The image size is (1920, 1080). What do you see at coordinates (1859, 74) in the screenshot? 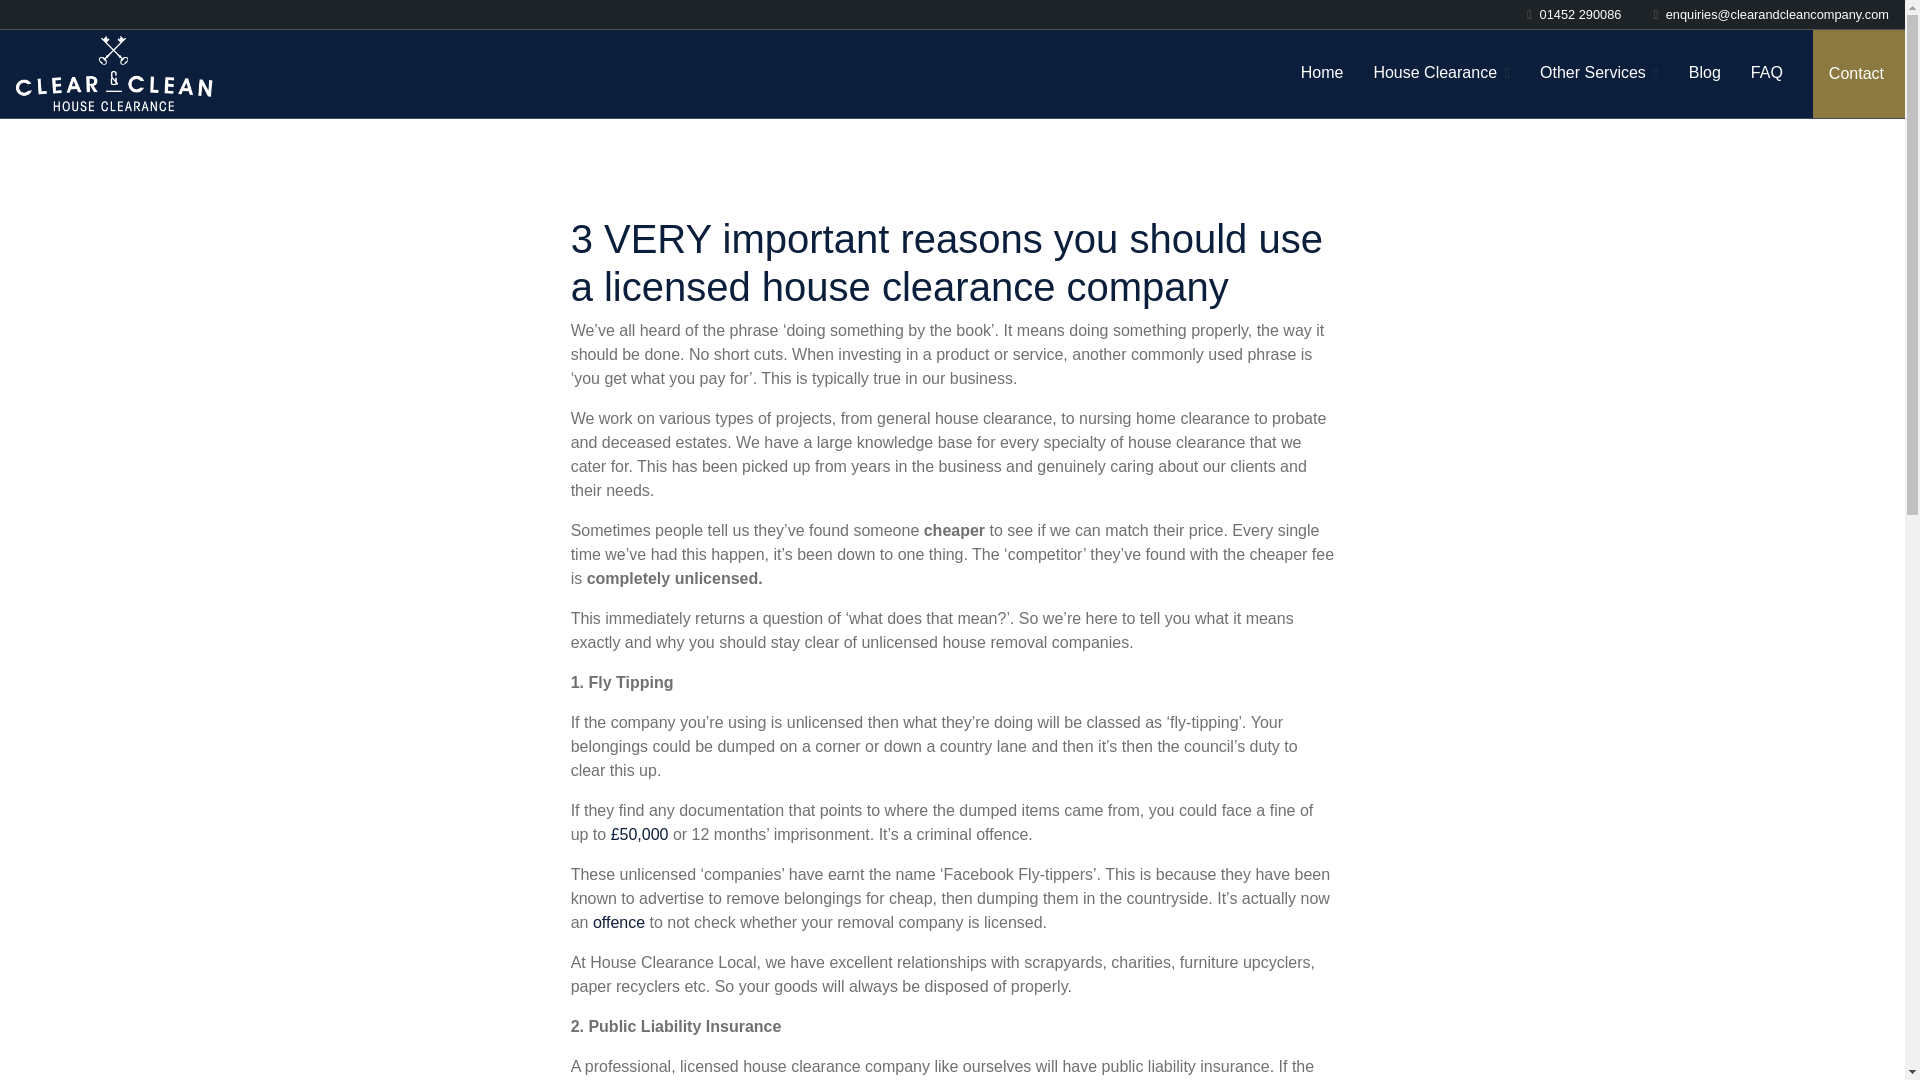
I see `Contact` at bounding box center [1859, 74].